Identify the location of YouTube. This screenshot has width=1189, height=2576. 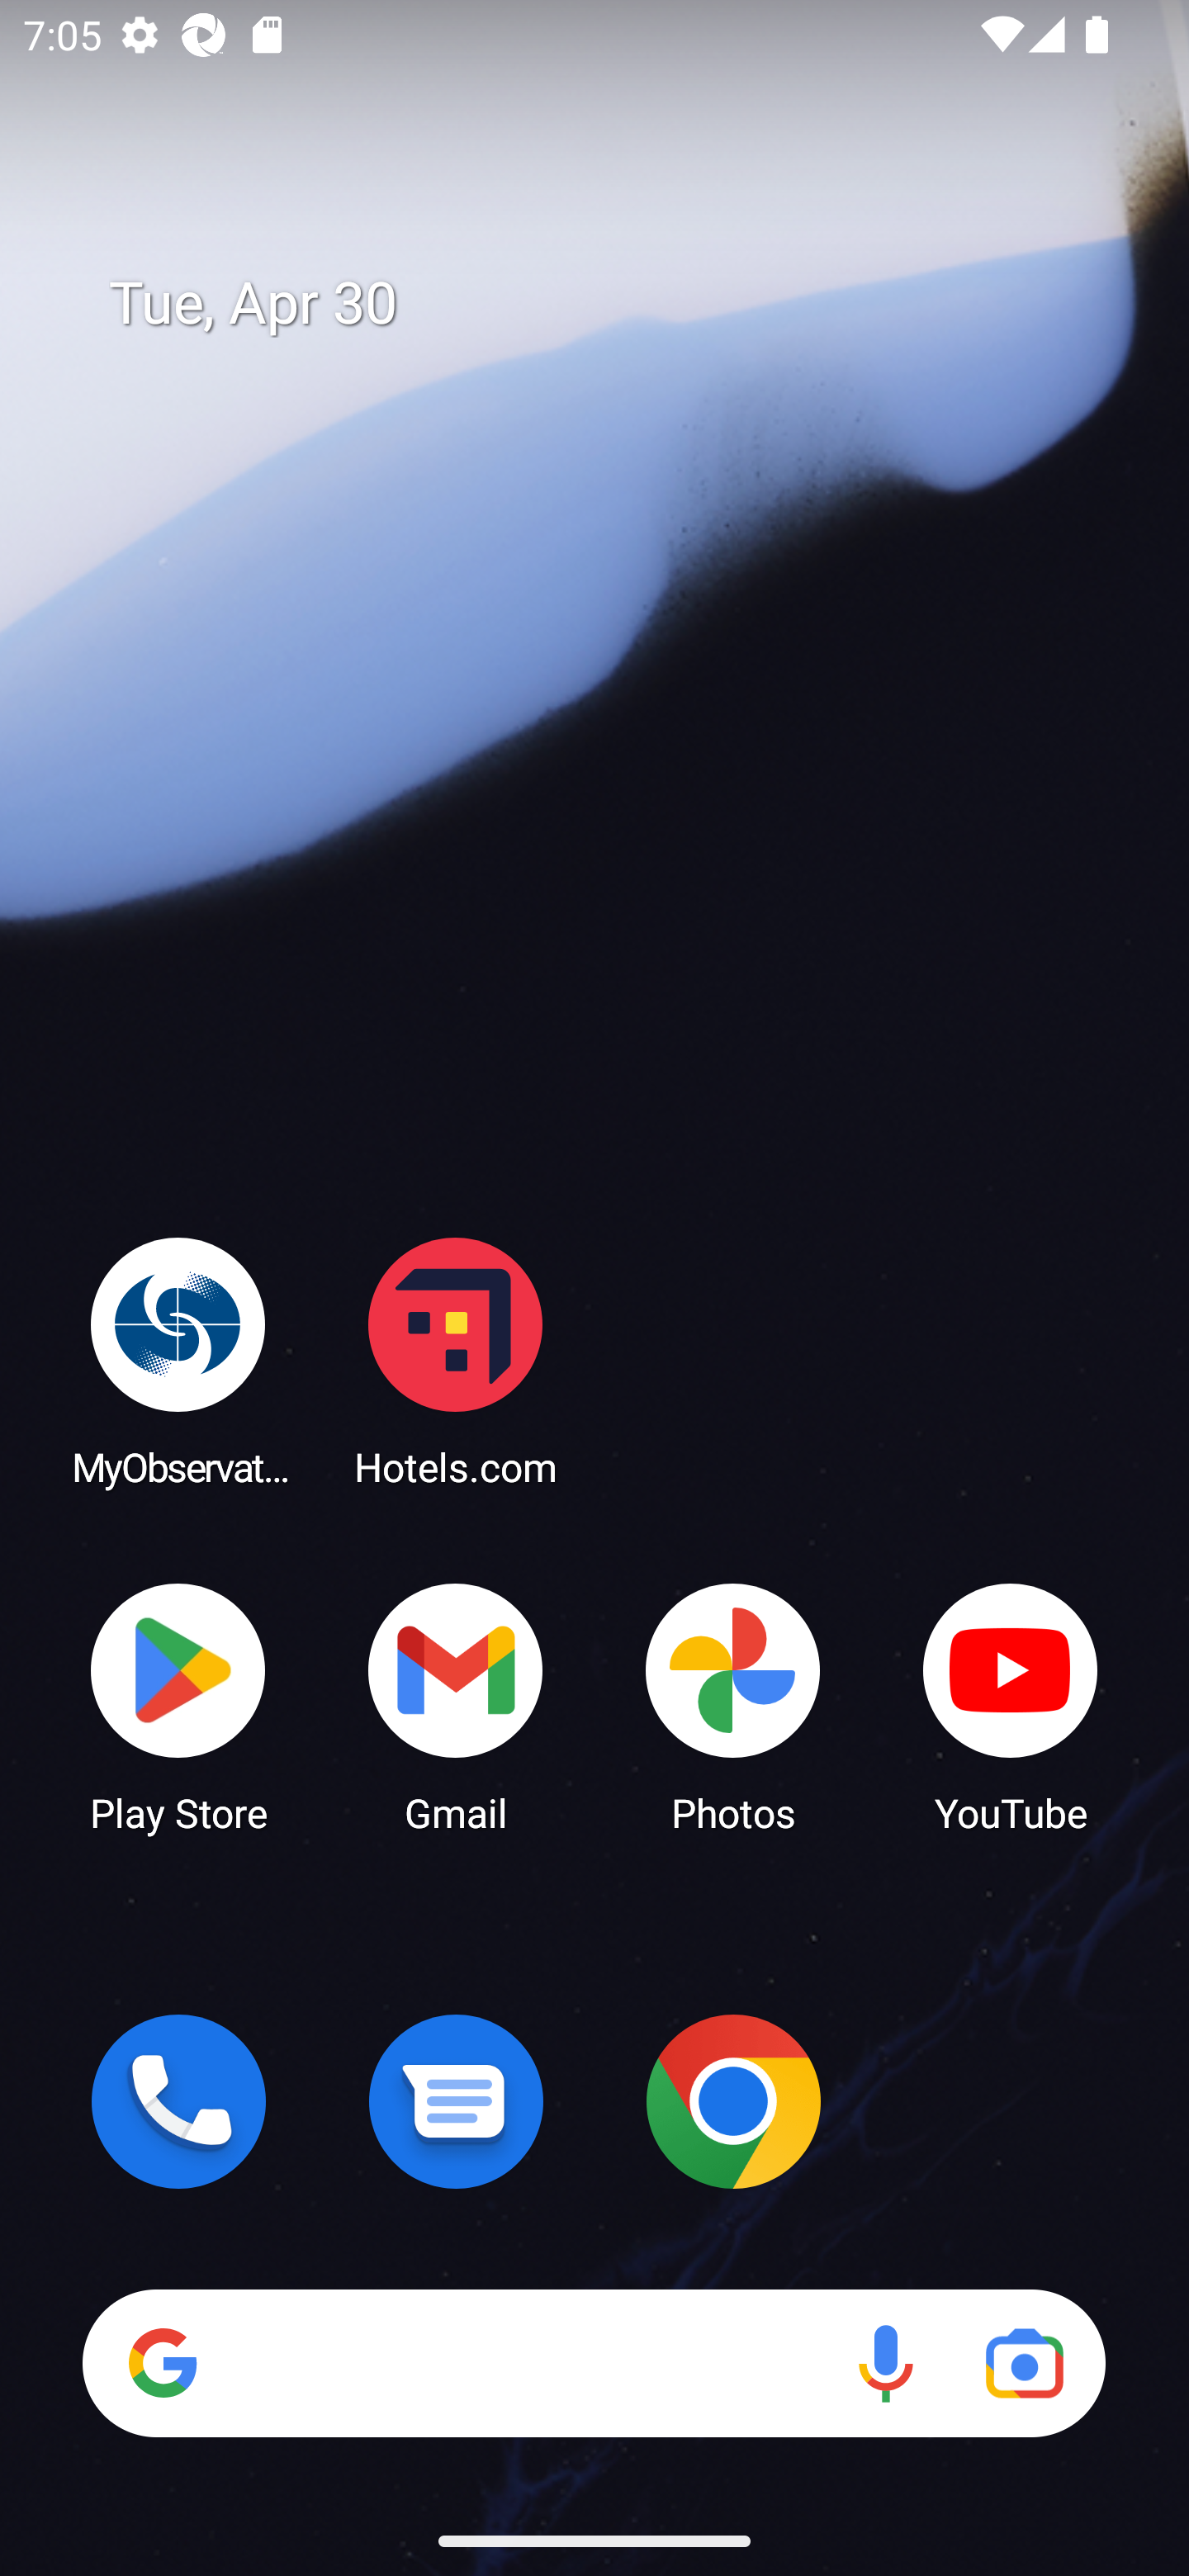
(1011, 1706).